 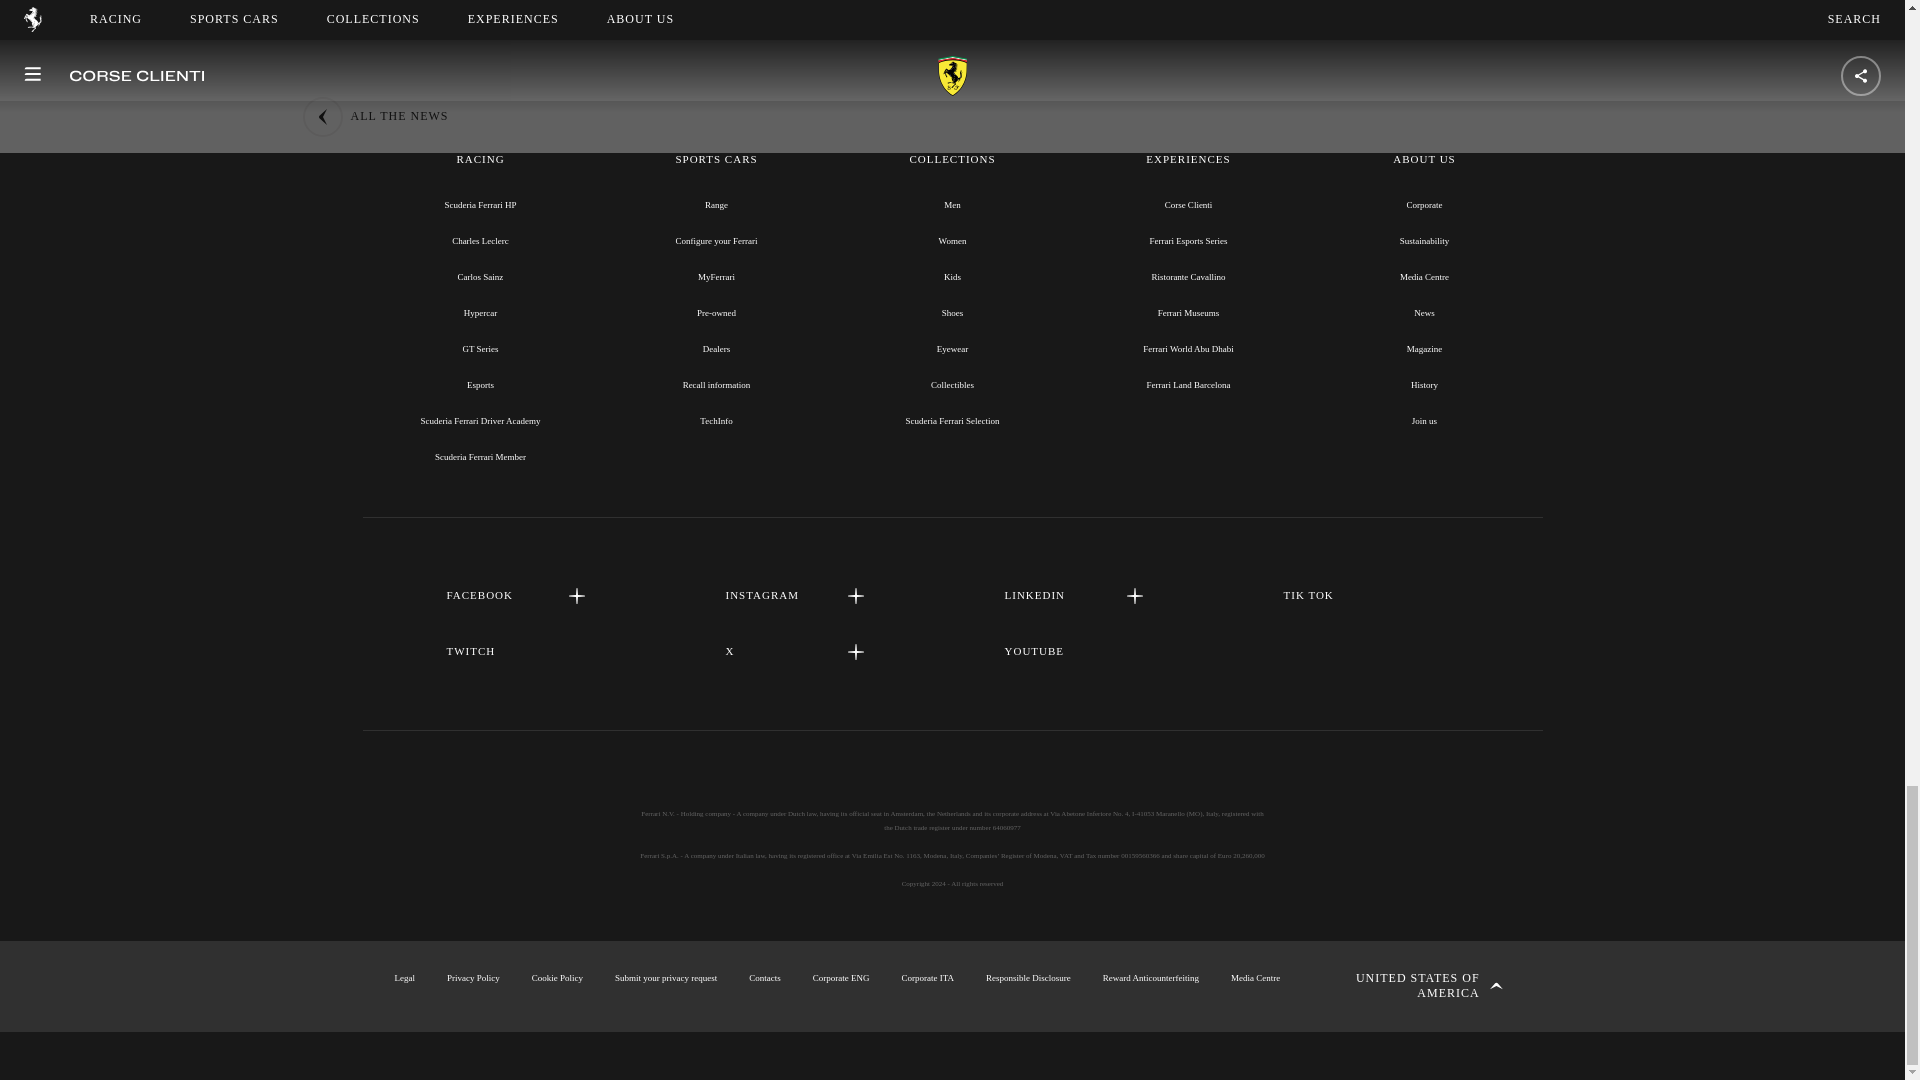 I want to click on Scuderia Ferrari HP, so click(x=480, y=204).